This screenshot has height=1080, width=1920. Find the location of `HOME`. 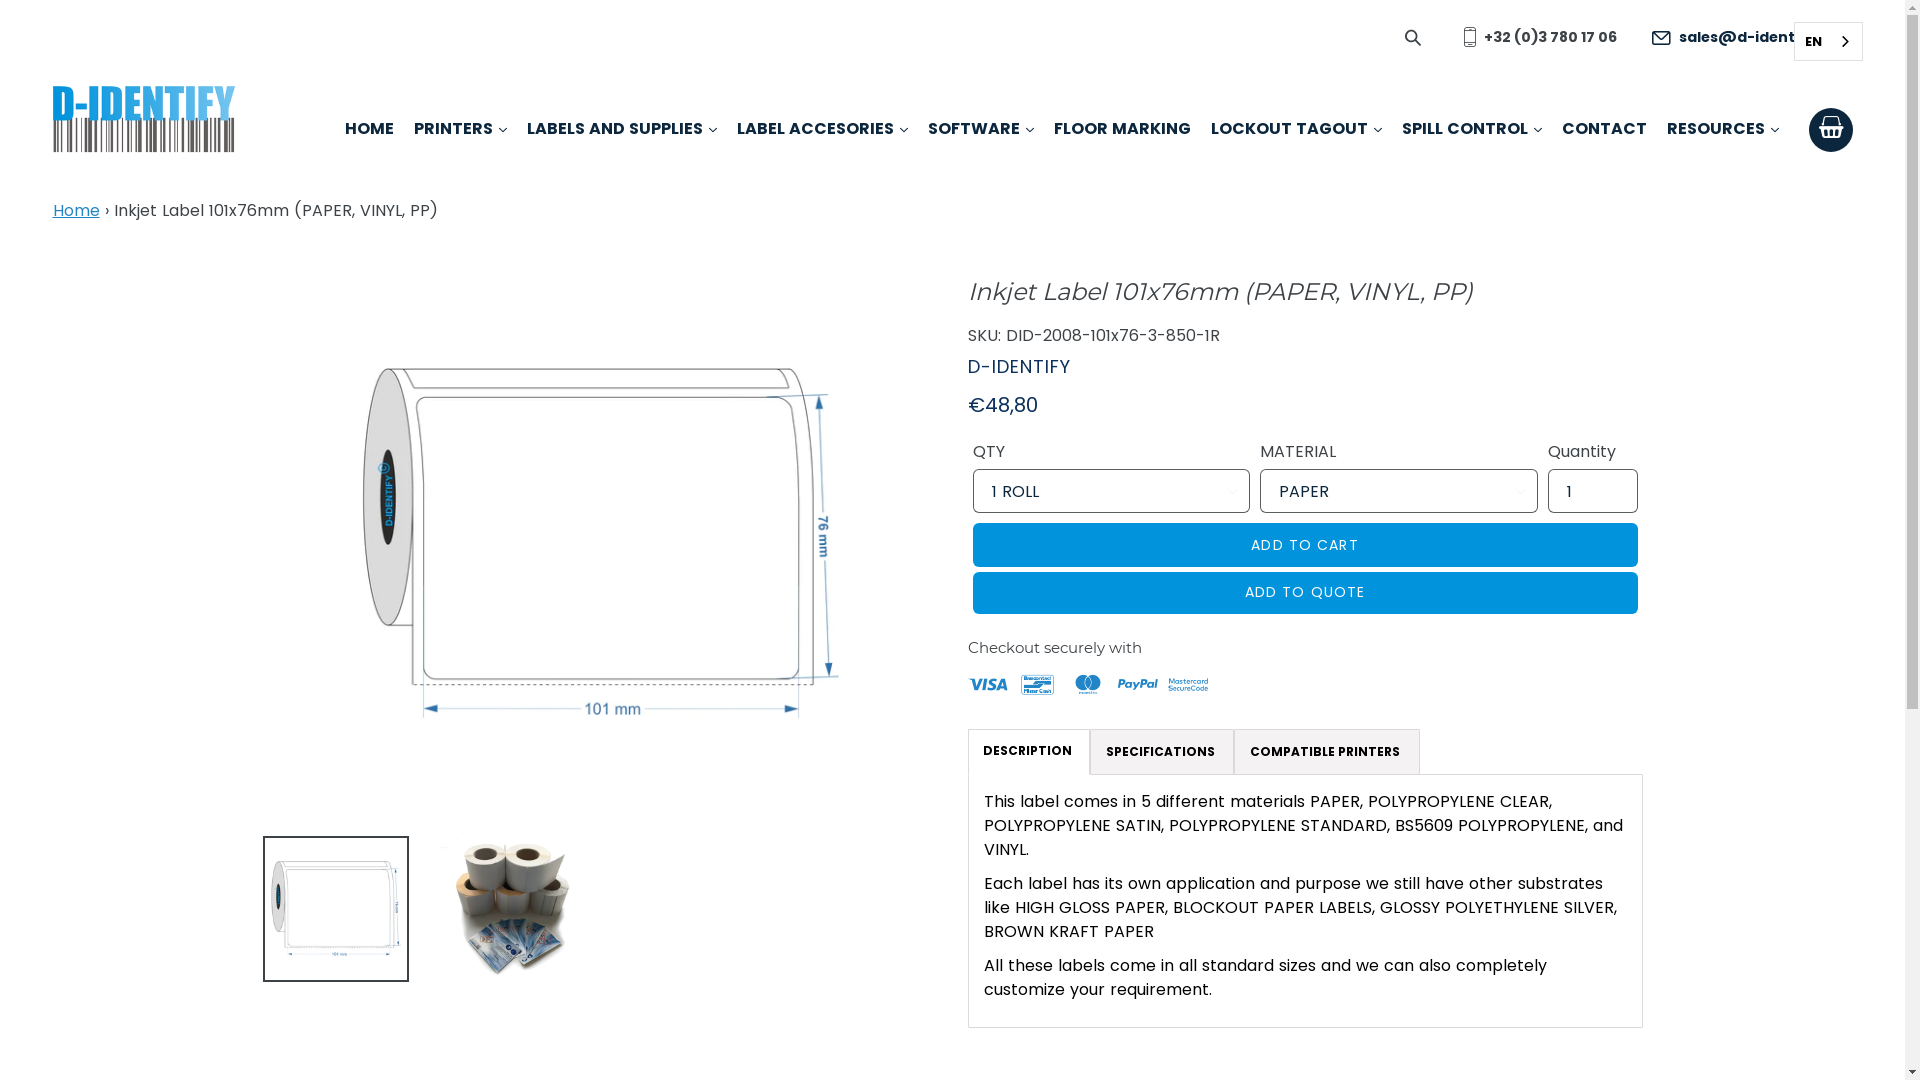

HOME is located at coordinates (368, 131).